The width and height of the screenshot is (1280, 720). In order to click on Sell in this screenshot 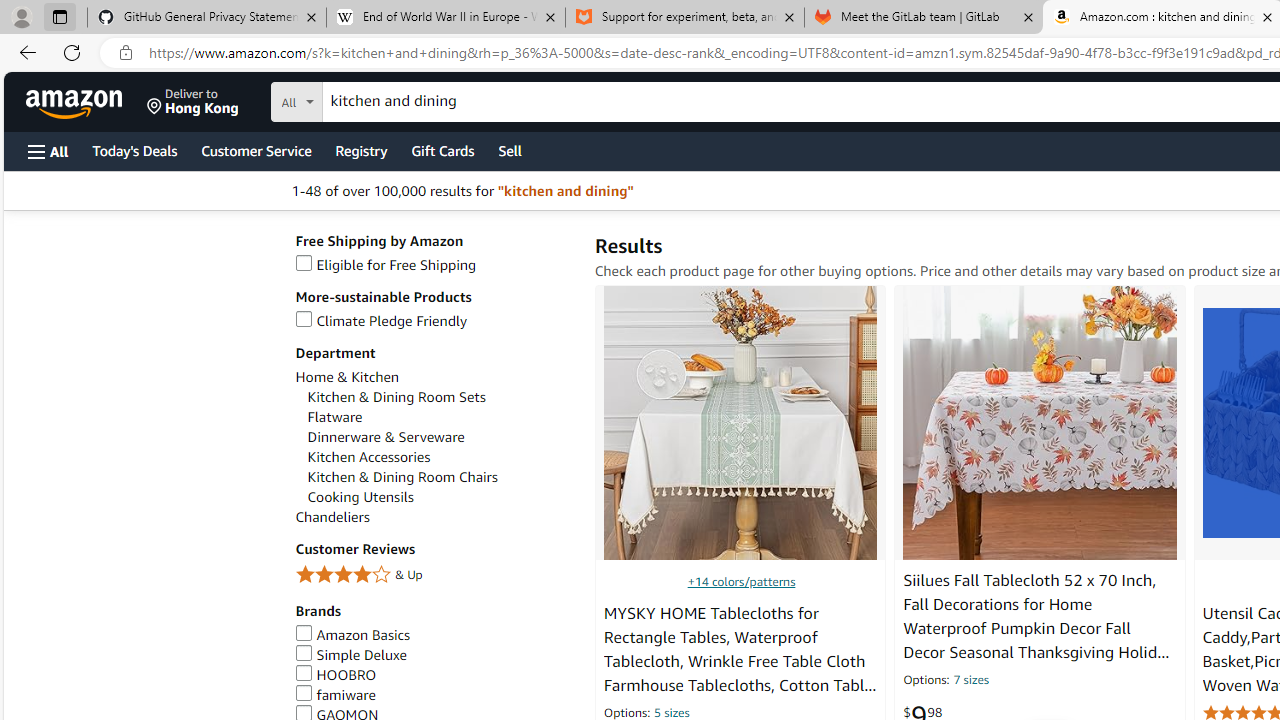, I will do `click(510, 150)`.